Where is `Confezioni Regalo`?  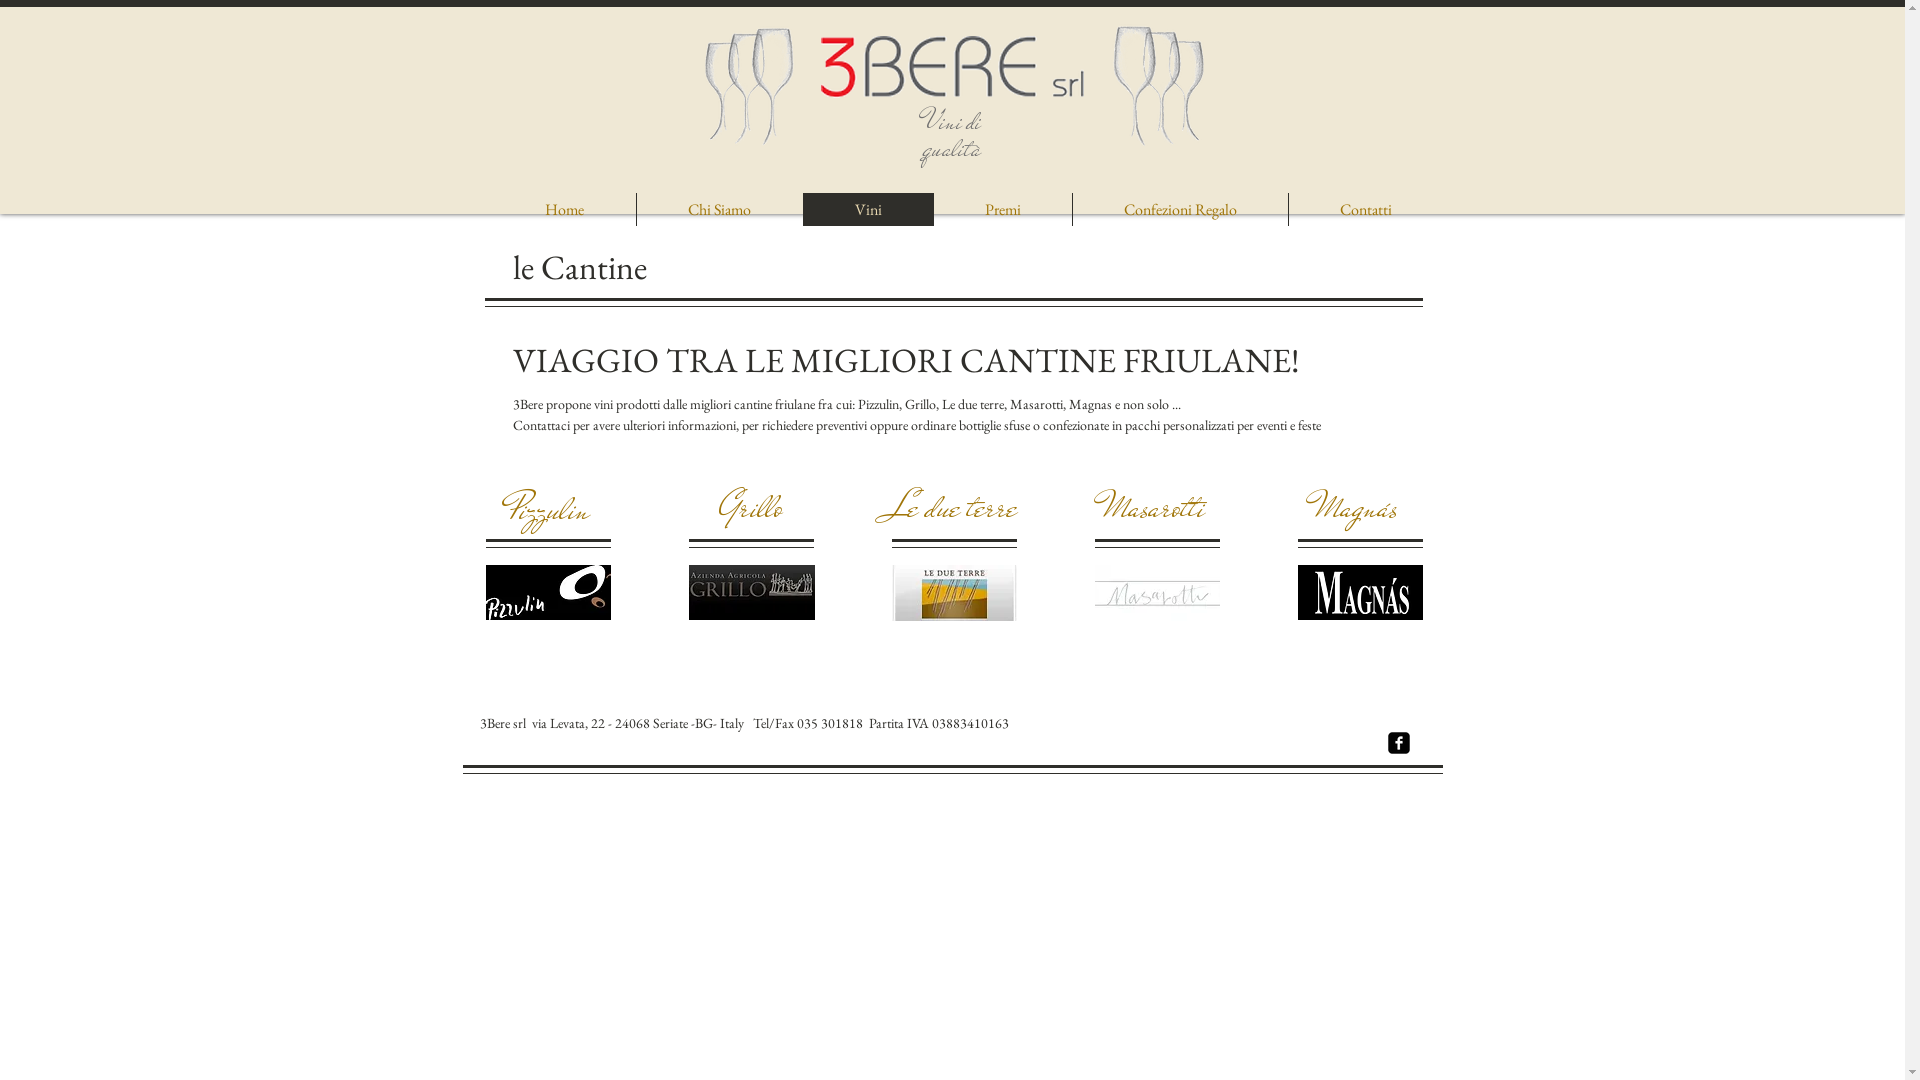
Confezioni Regalo is located at coordinates (1180, 210).